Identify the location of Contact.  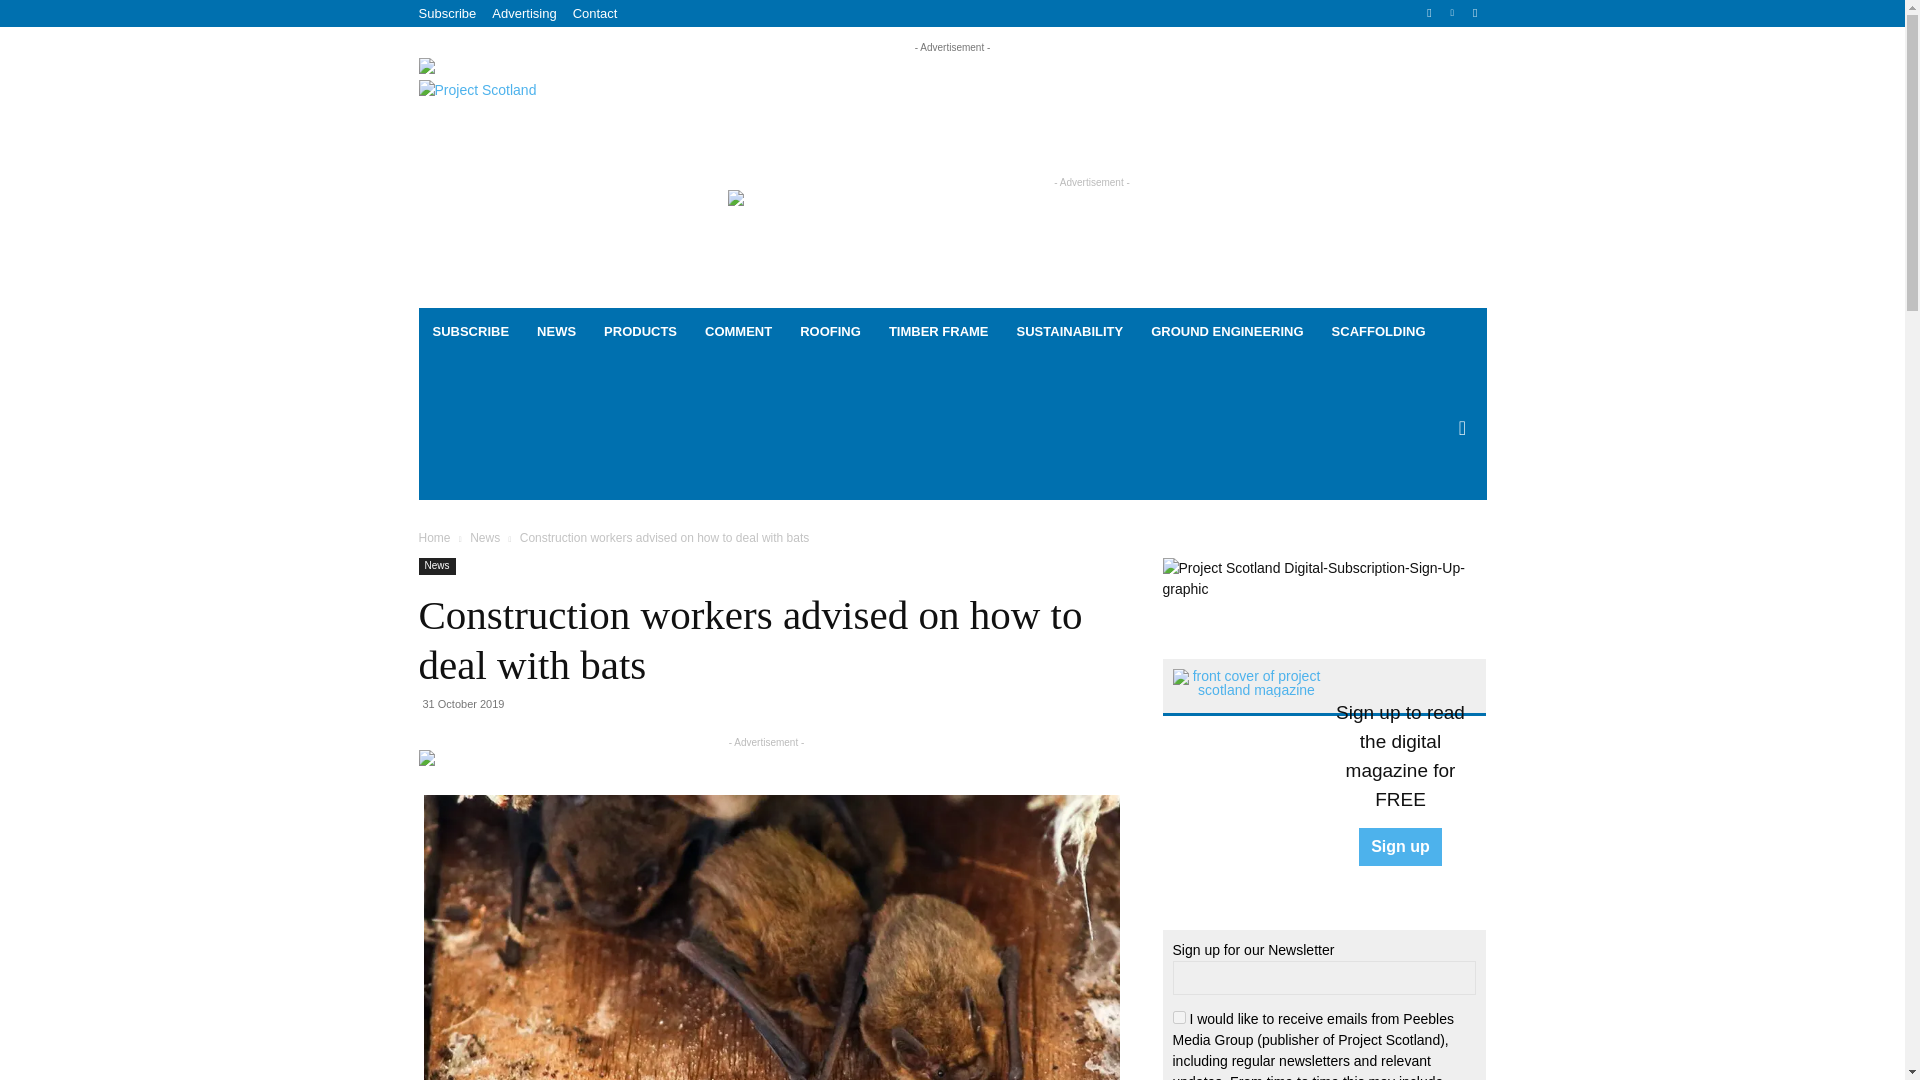
(595, 13).